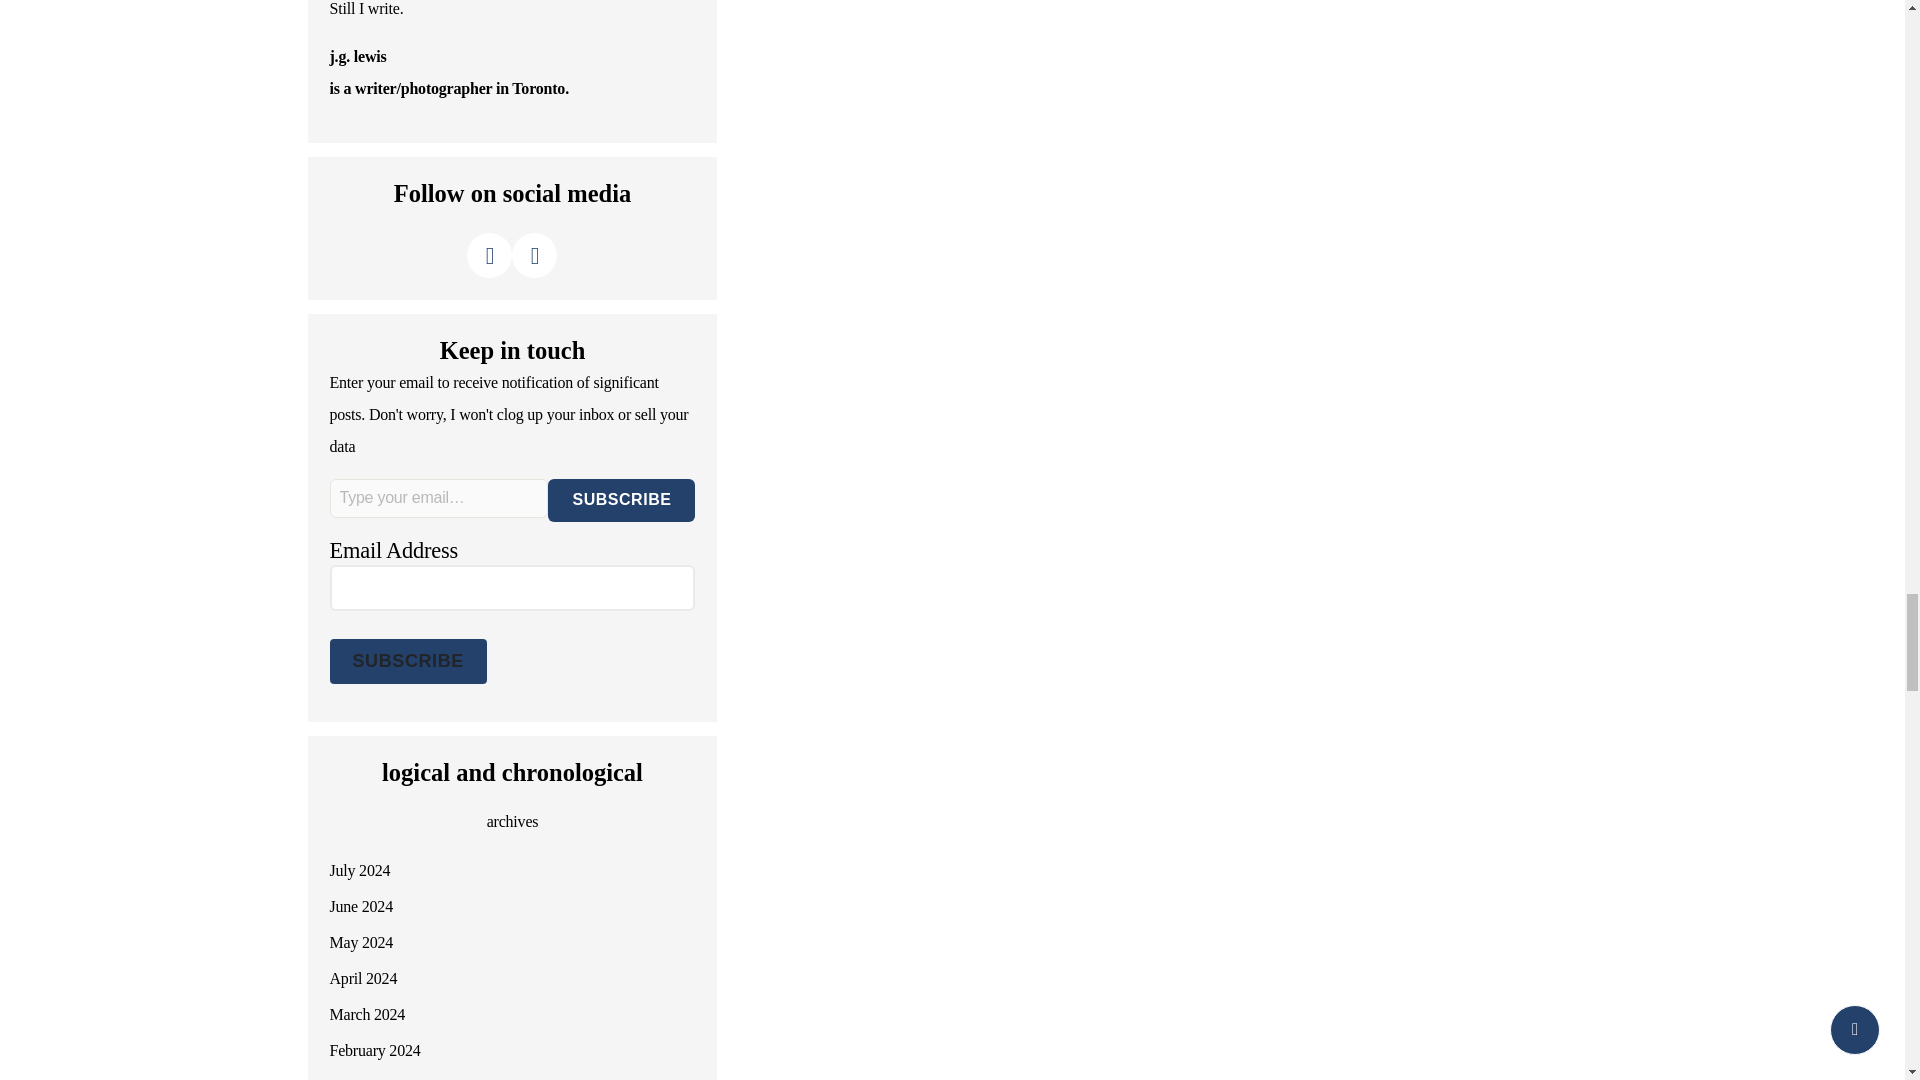 This screenshot has width=1920, height=1080. I want to click on March 2024, so click(368, 1014).